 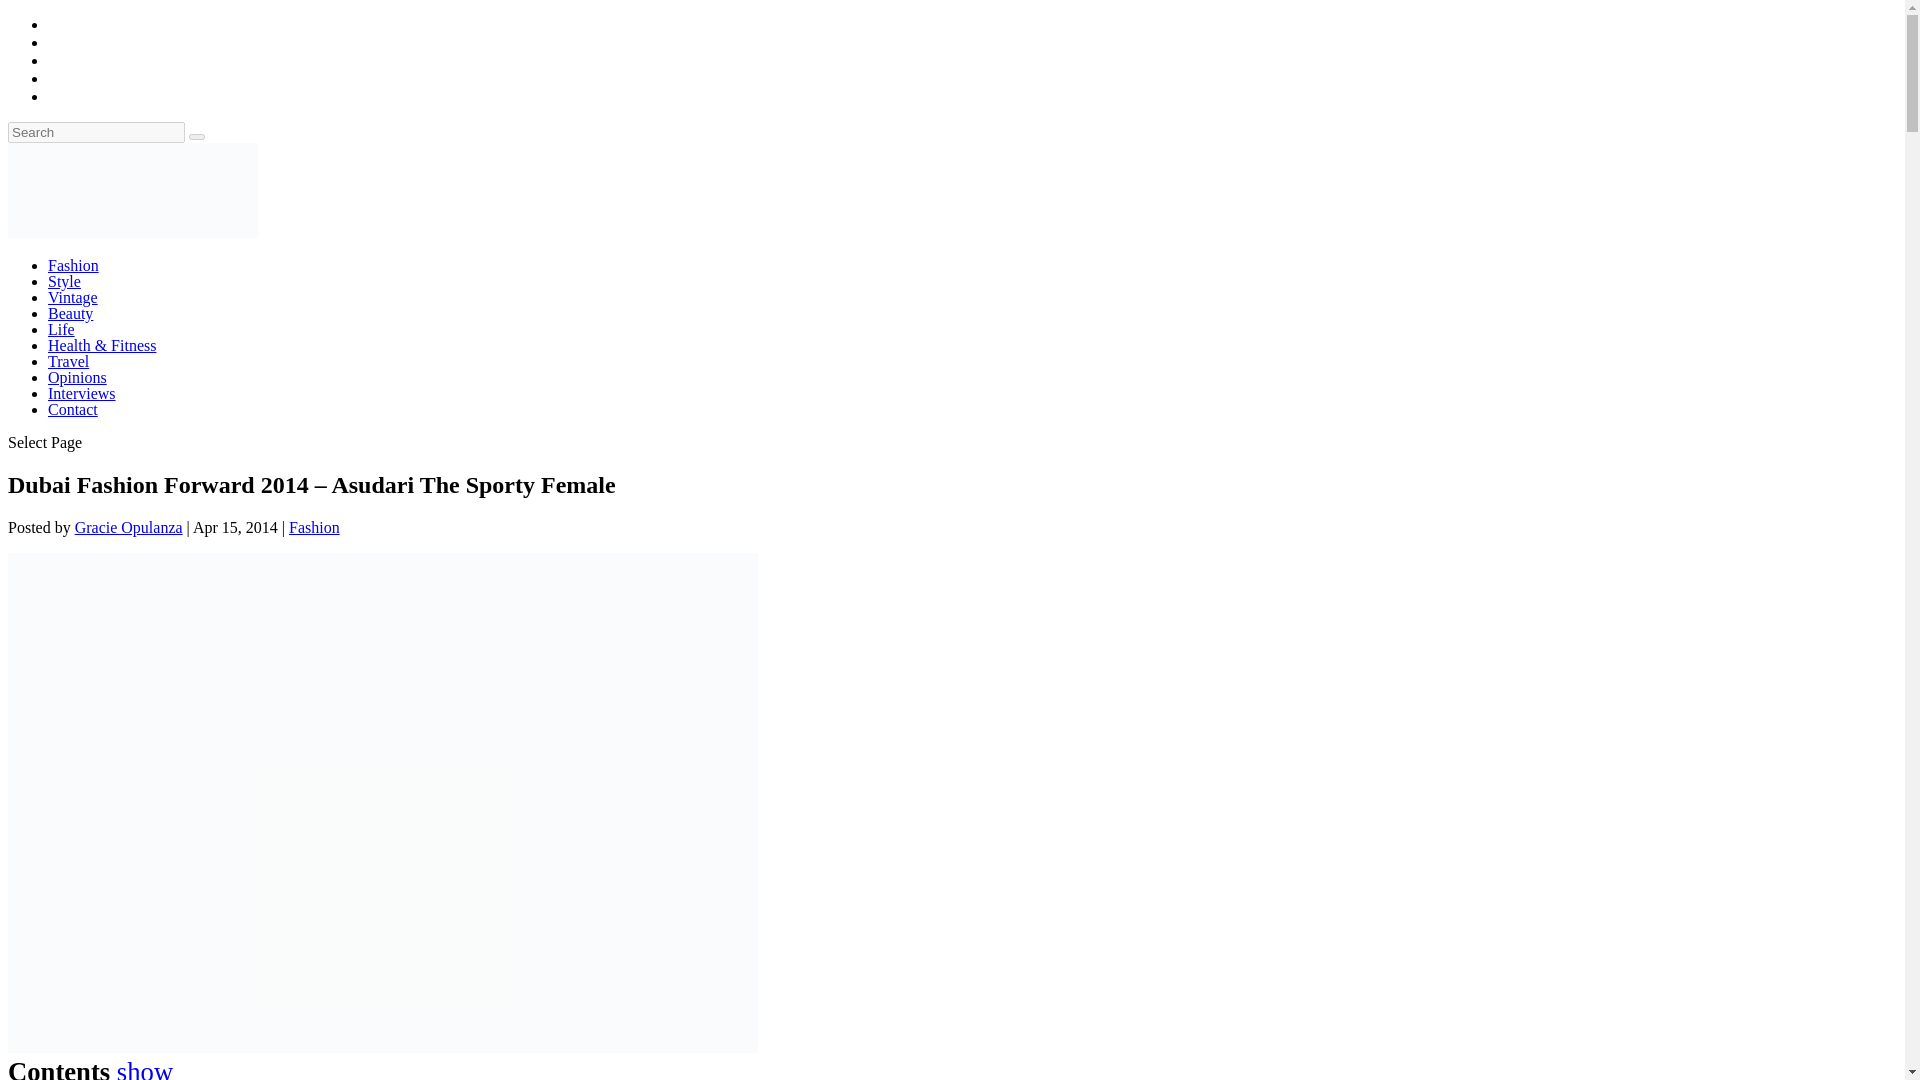 I want to click on Beauty, so click(x=70, y=312).